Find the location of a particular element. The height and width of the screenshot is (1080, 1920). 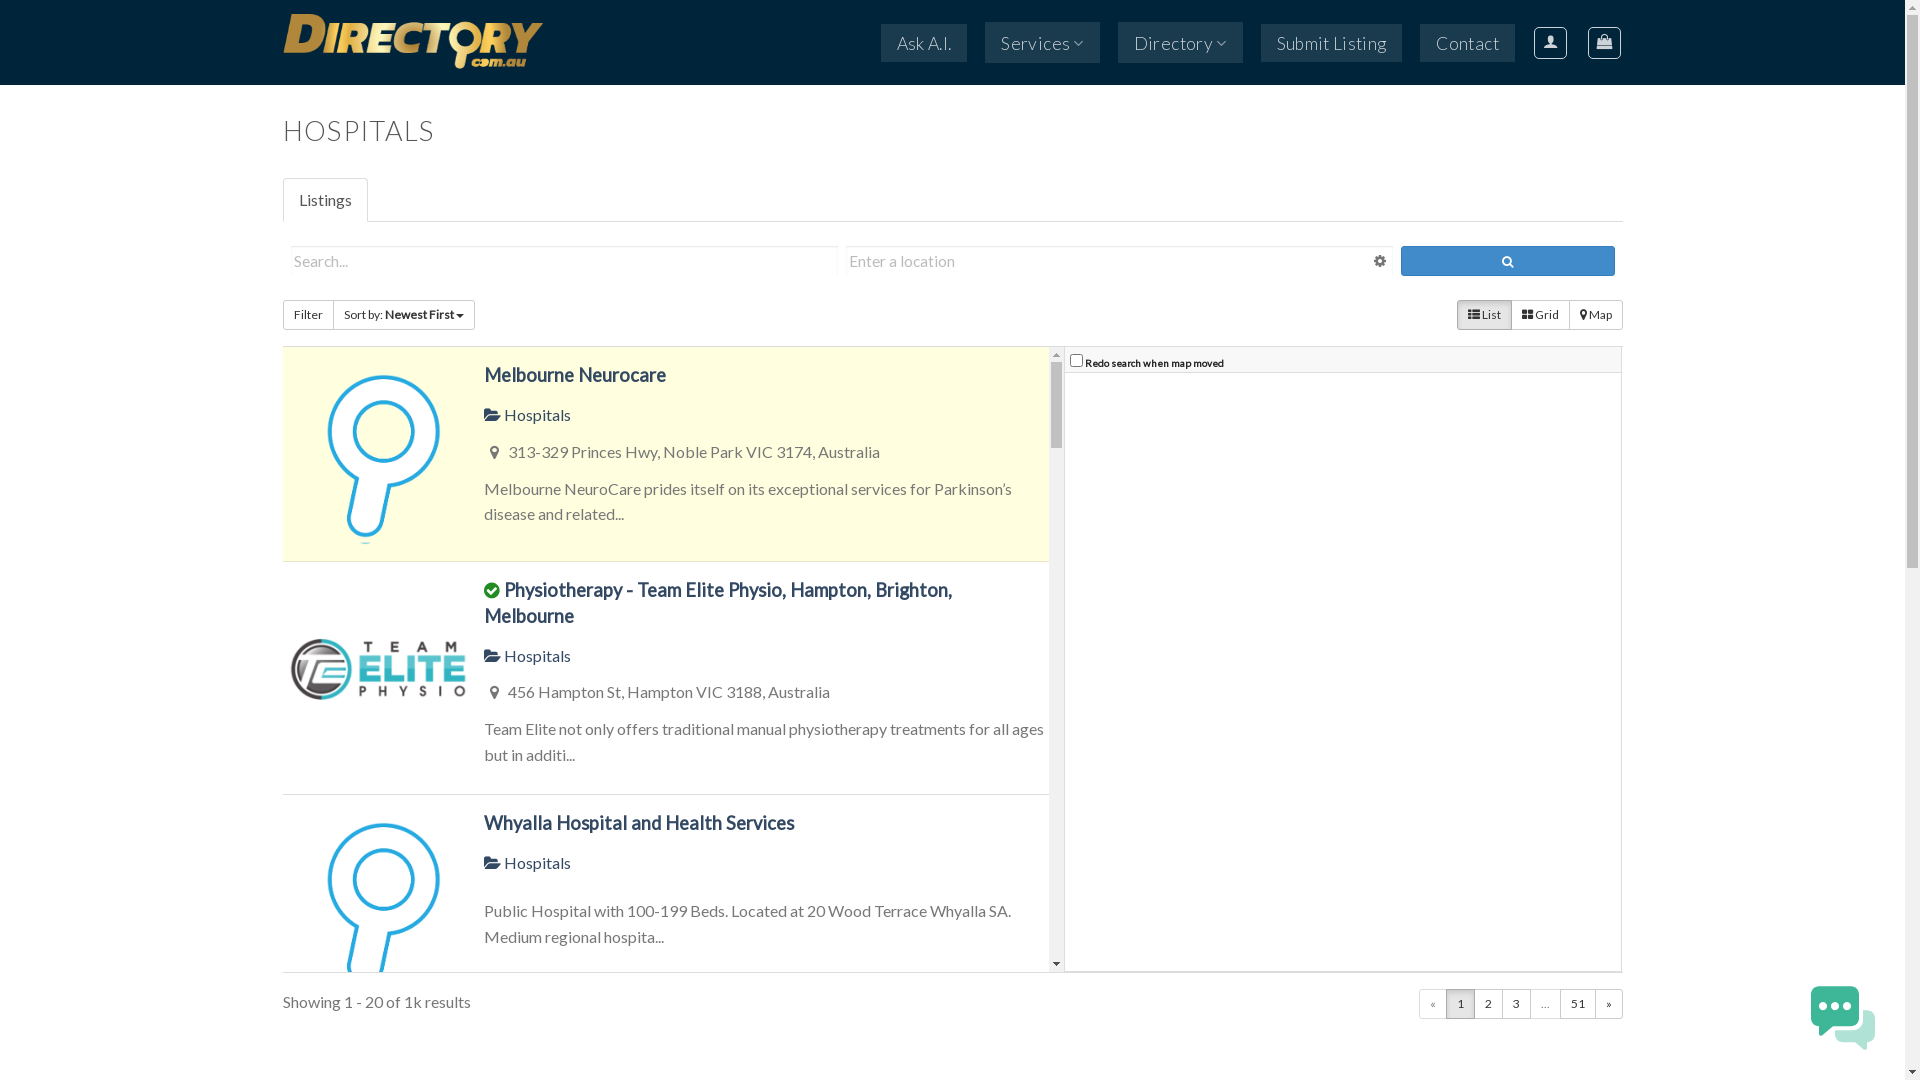

Directory.com.au is located at coordinates (427, 42).